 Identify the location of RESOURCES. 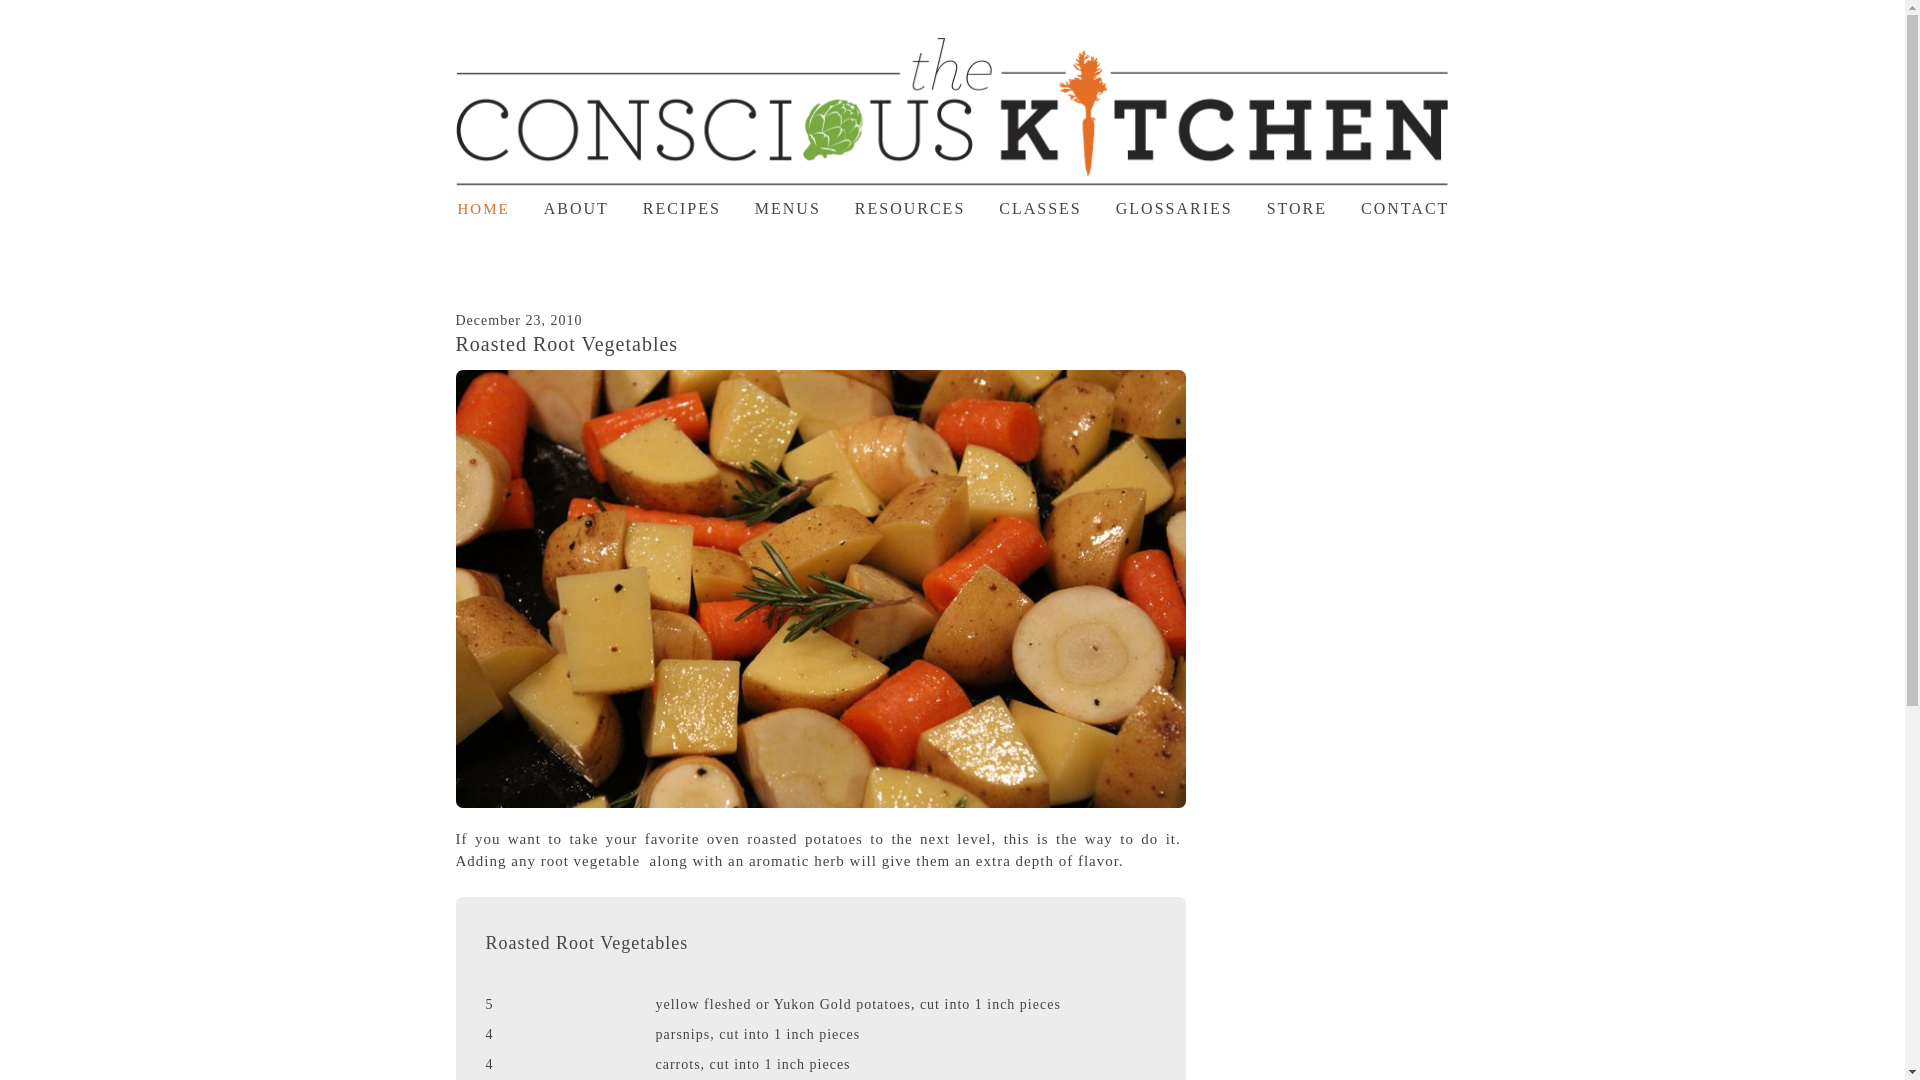
(910, 202).